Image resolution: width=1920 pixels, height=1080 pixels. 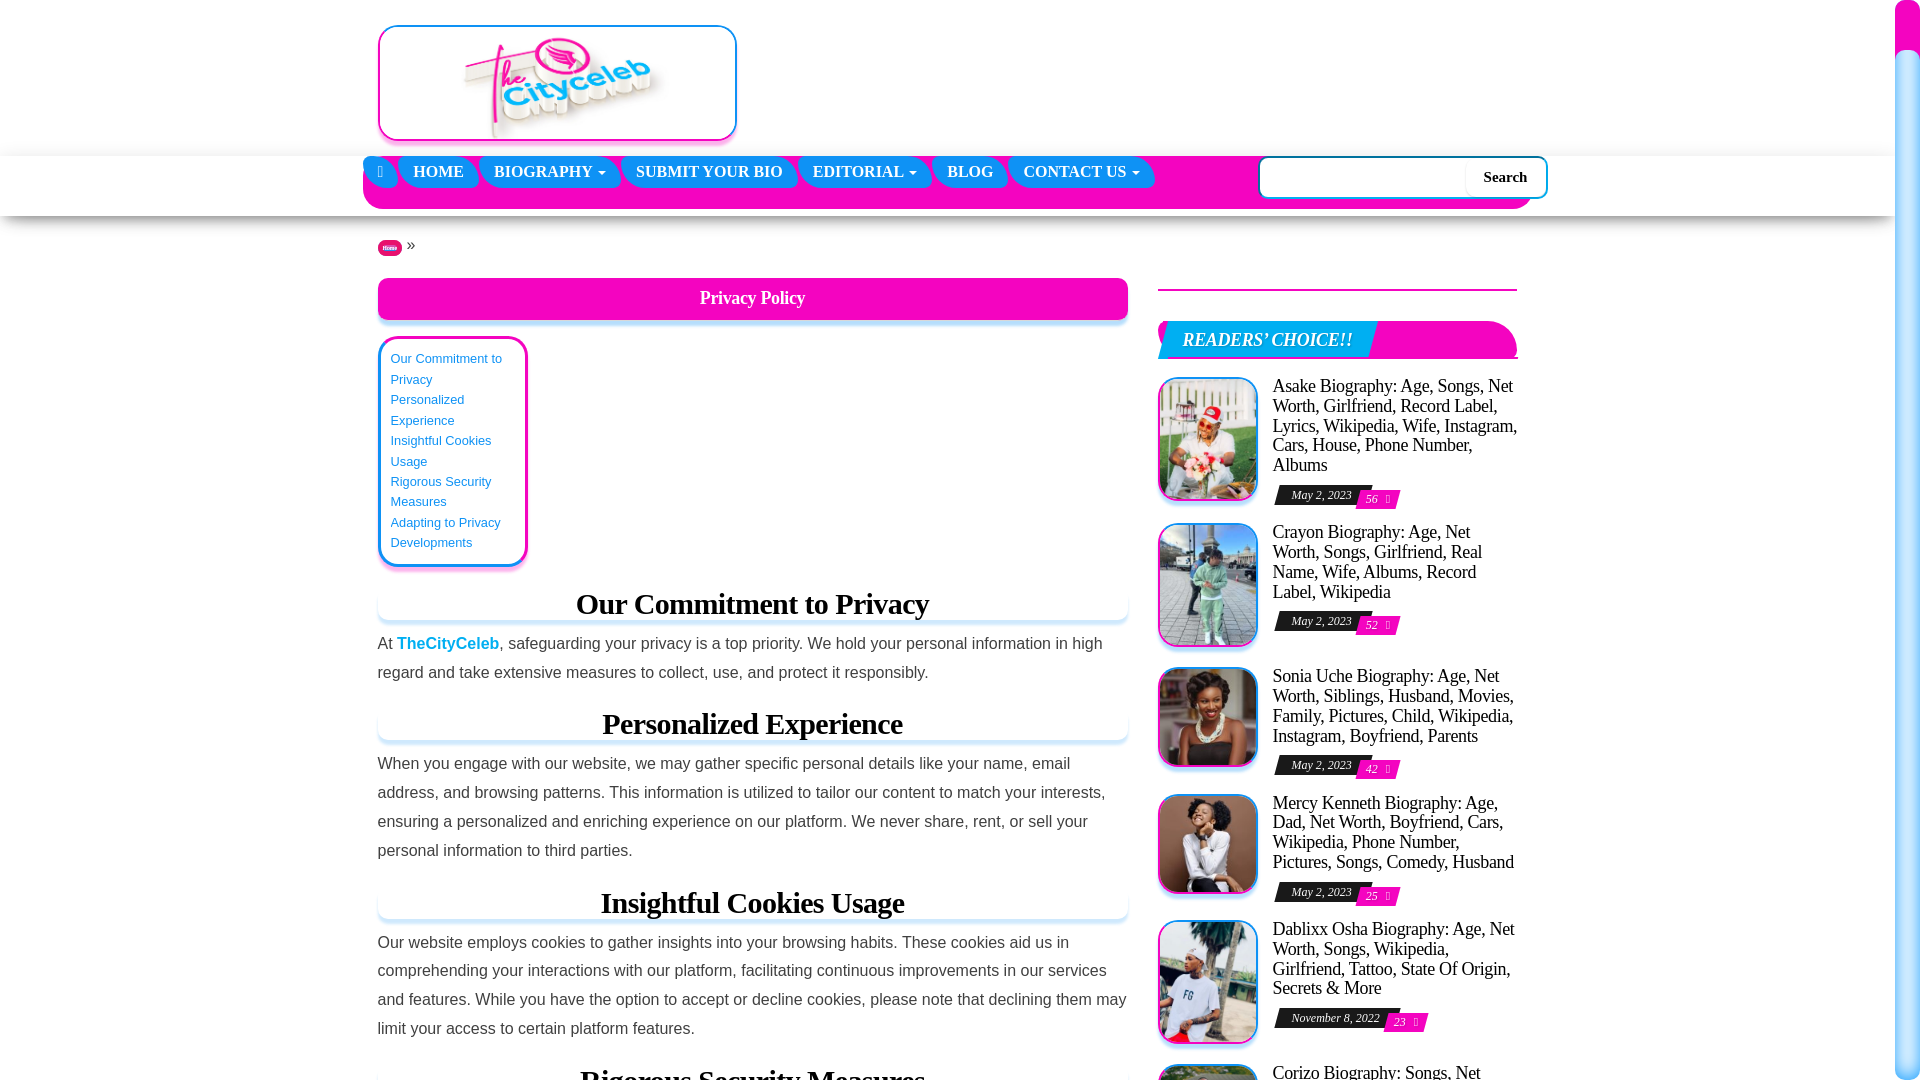 What do you see at coordinates (549, 171) in the screenshot?
I see `BIOGRAPHY` at bounding box center [549, 171].